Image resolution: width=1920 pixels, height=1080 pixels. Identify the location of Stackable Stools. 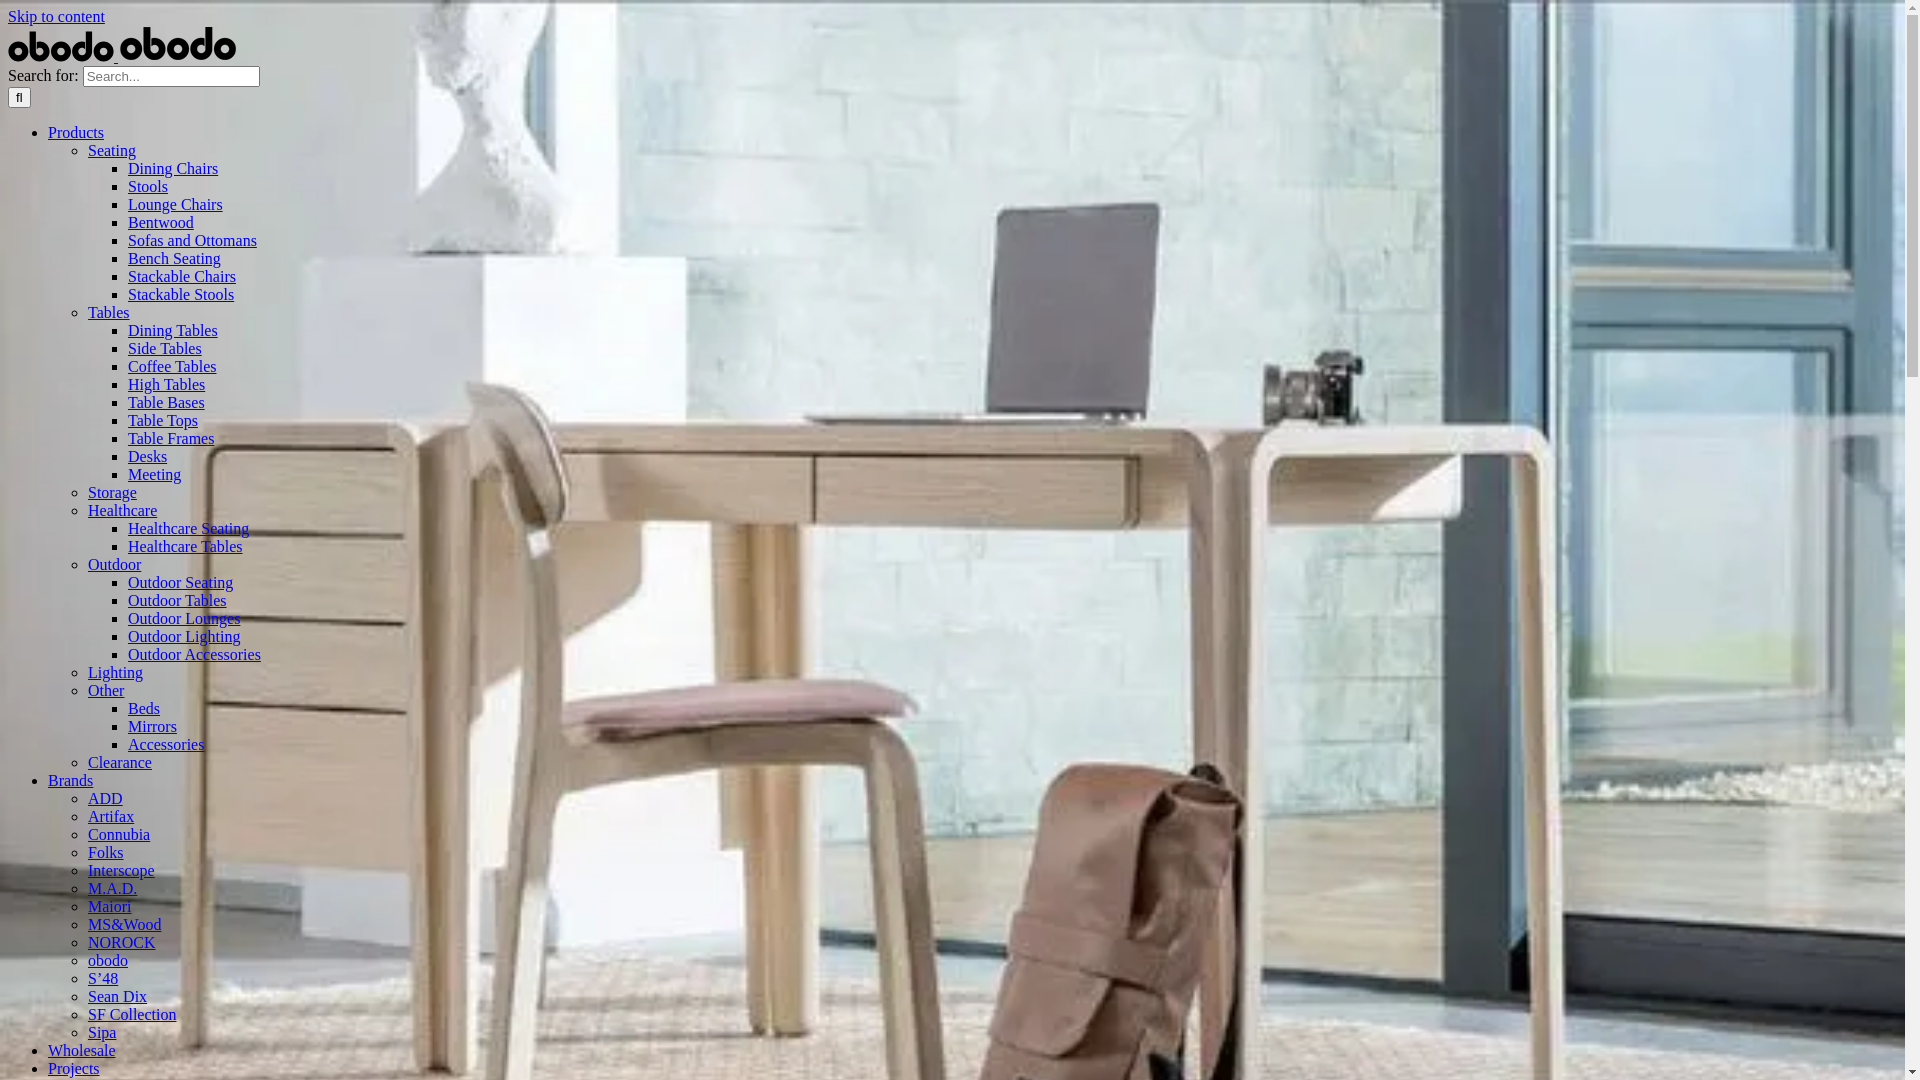
(181, 294).